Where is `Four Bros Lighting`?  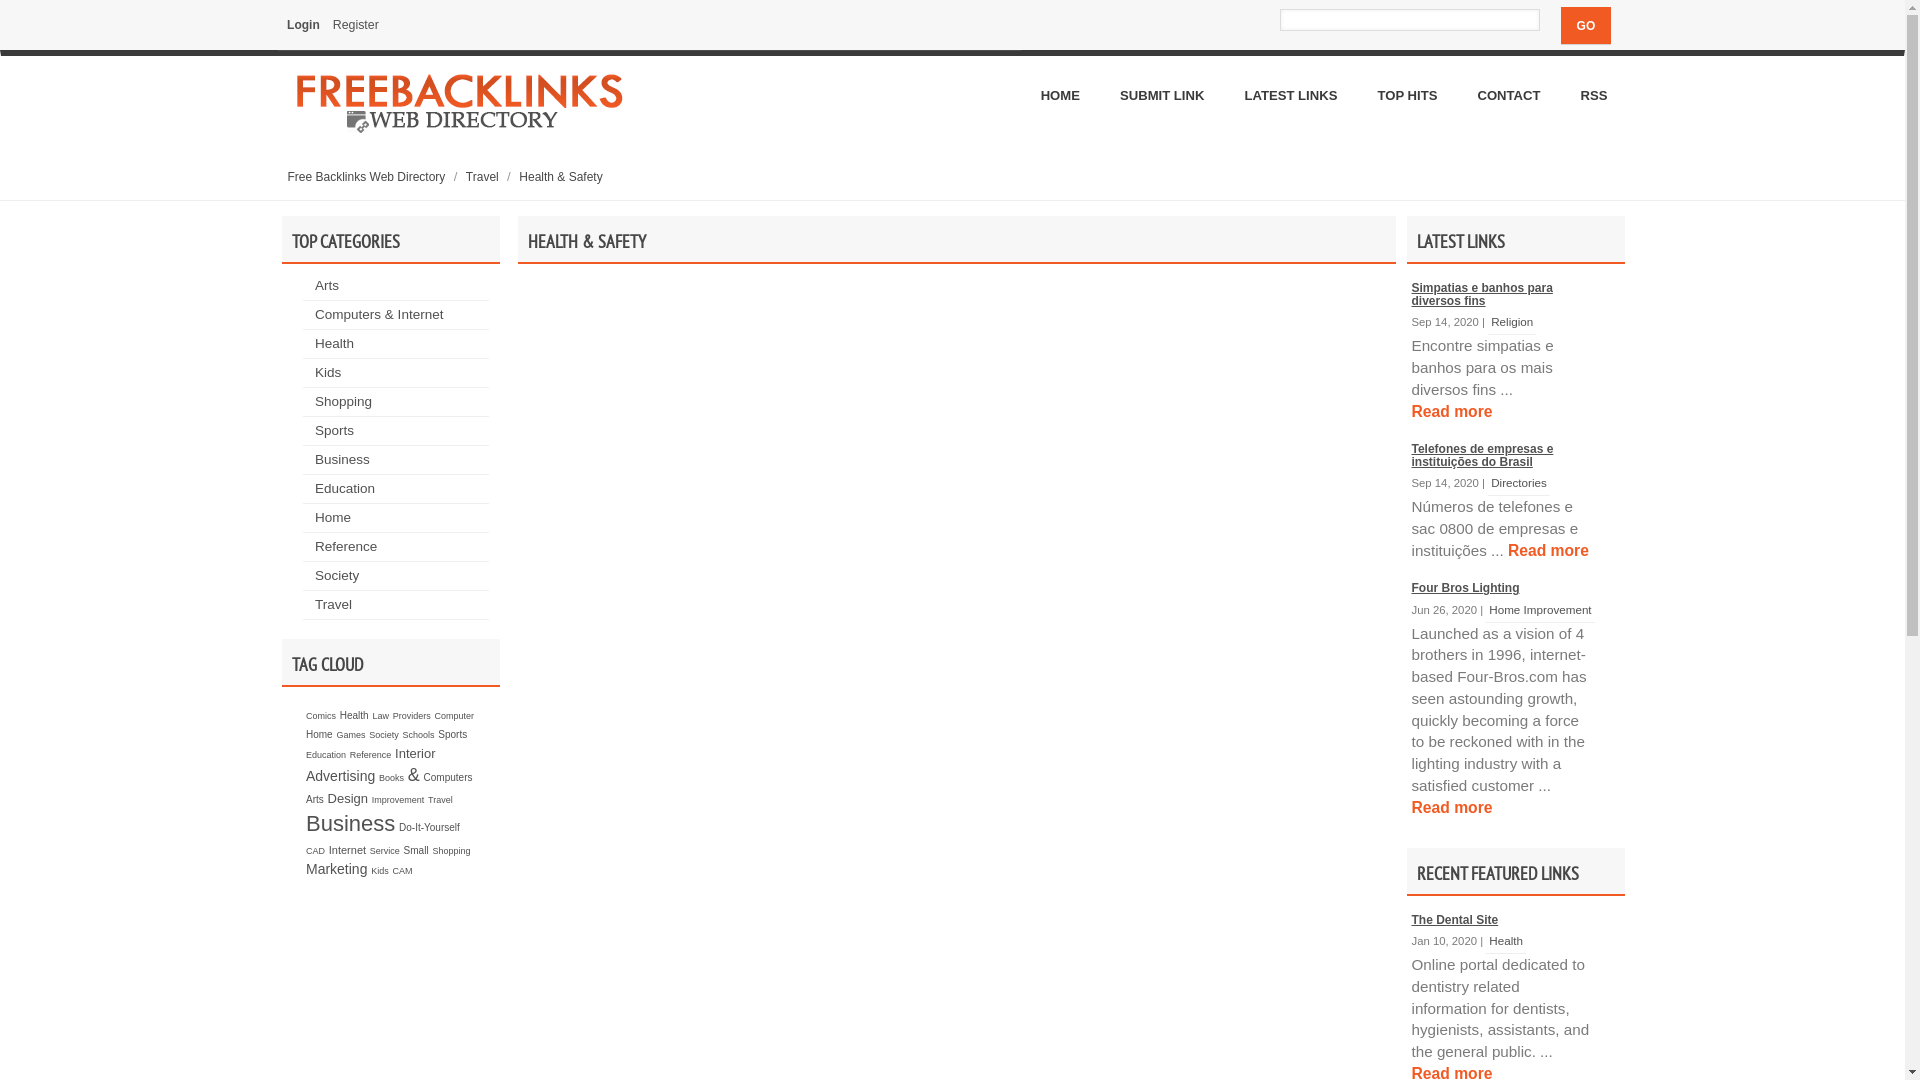
Four Bros Lighting is located at coordinates (1466, 588).